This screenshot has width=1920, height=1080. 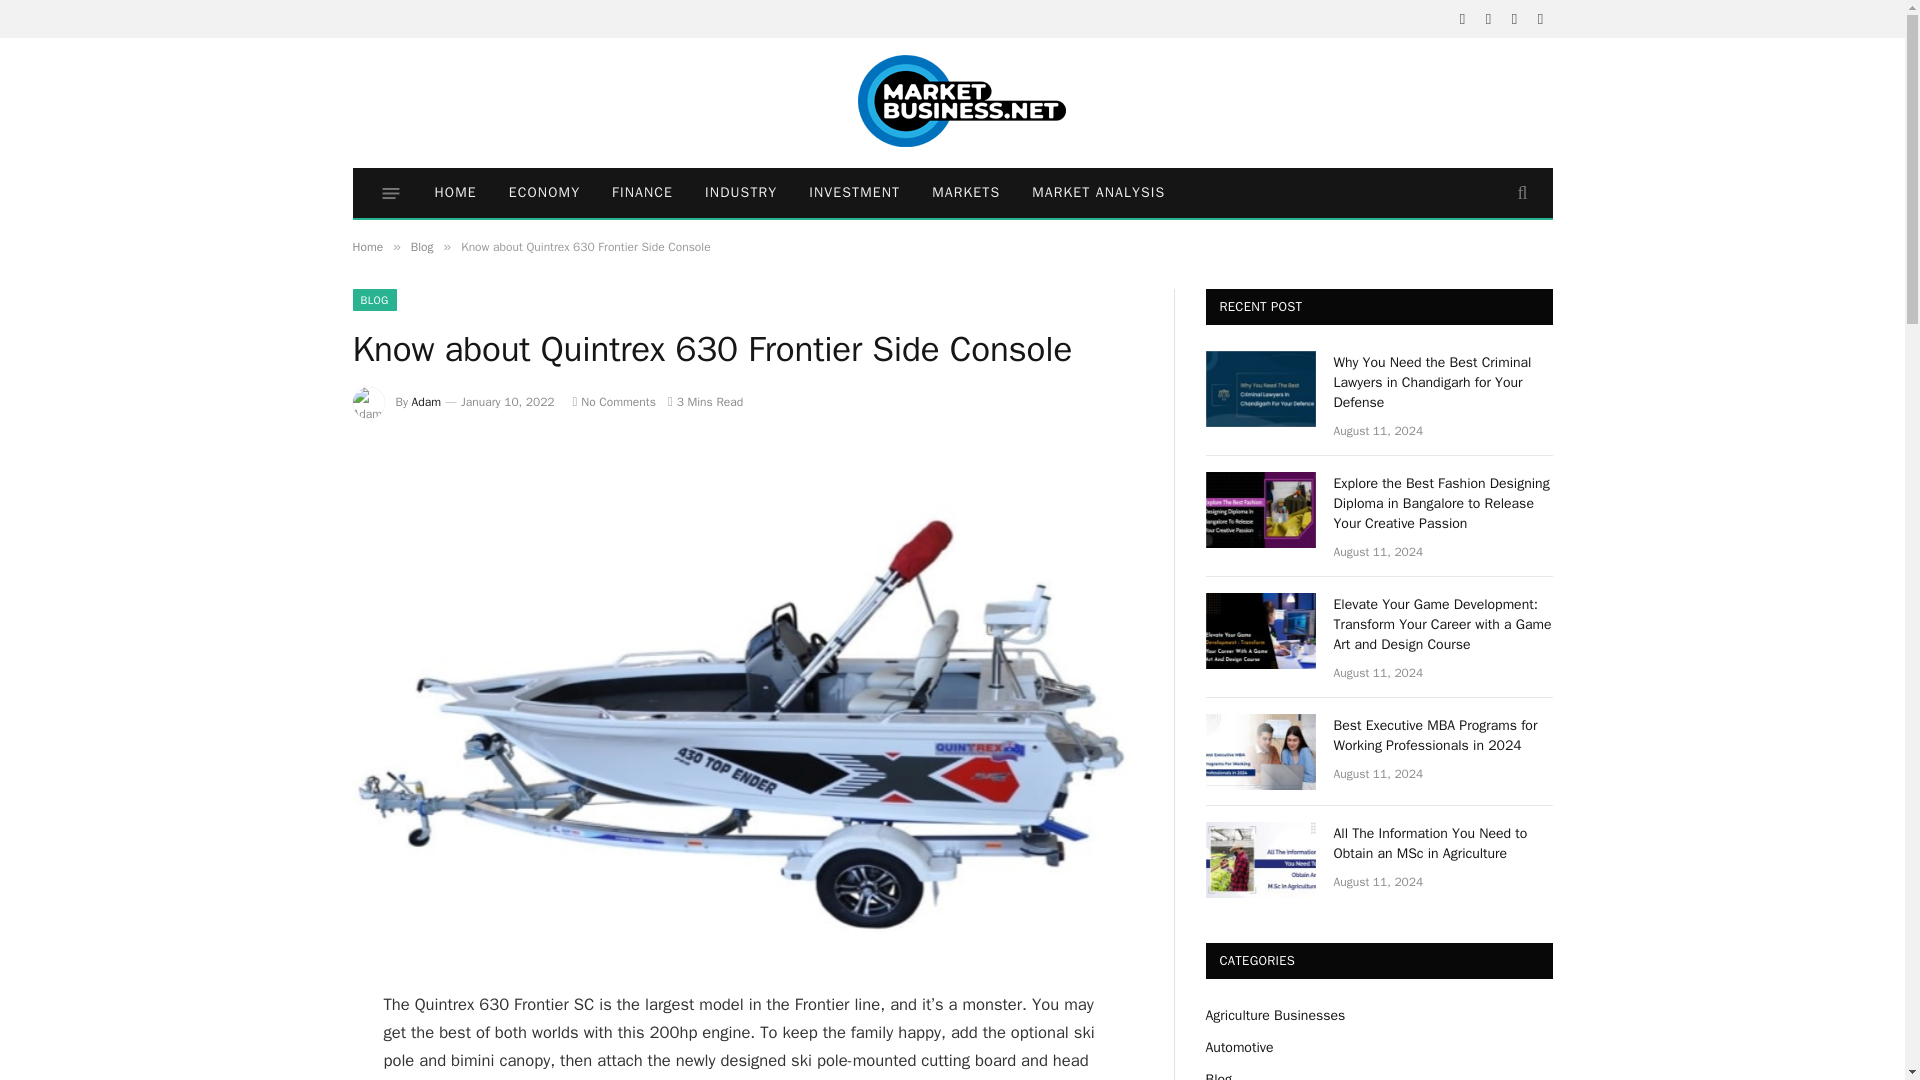 I want to click on BLOG, so click(x=373, y=300).